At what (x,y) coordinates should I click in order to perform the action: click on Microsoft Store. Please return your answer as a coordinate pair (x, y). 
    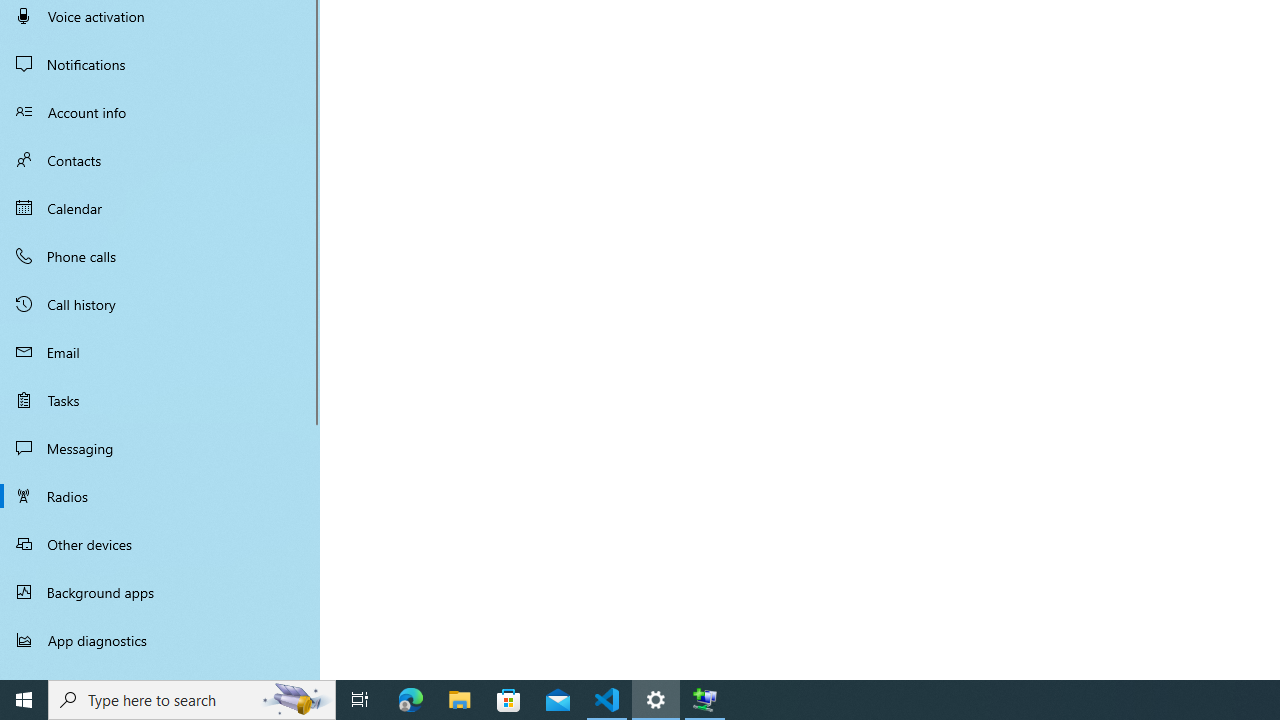
    Looking at the image, I should click on (509, 700).